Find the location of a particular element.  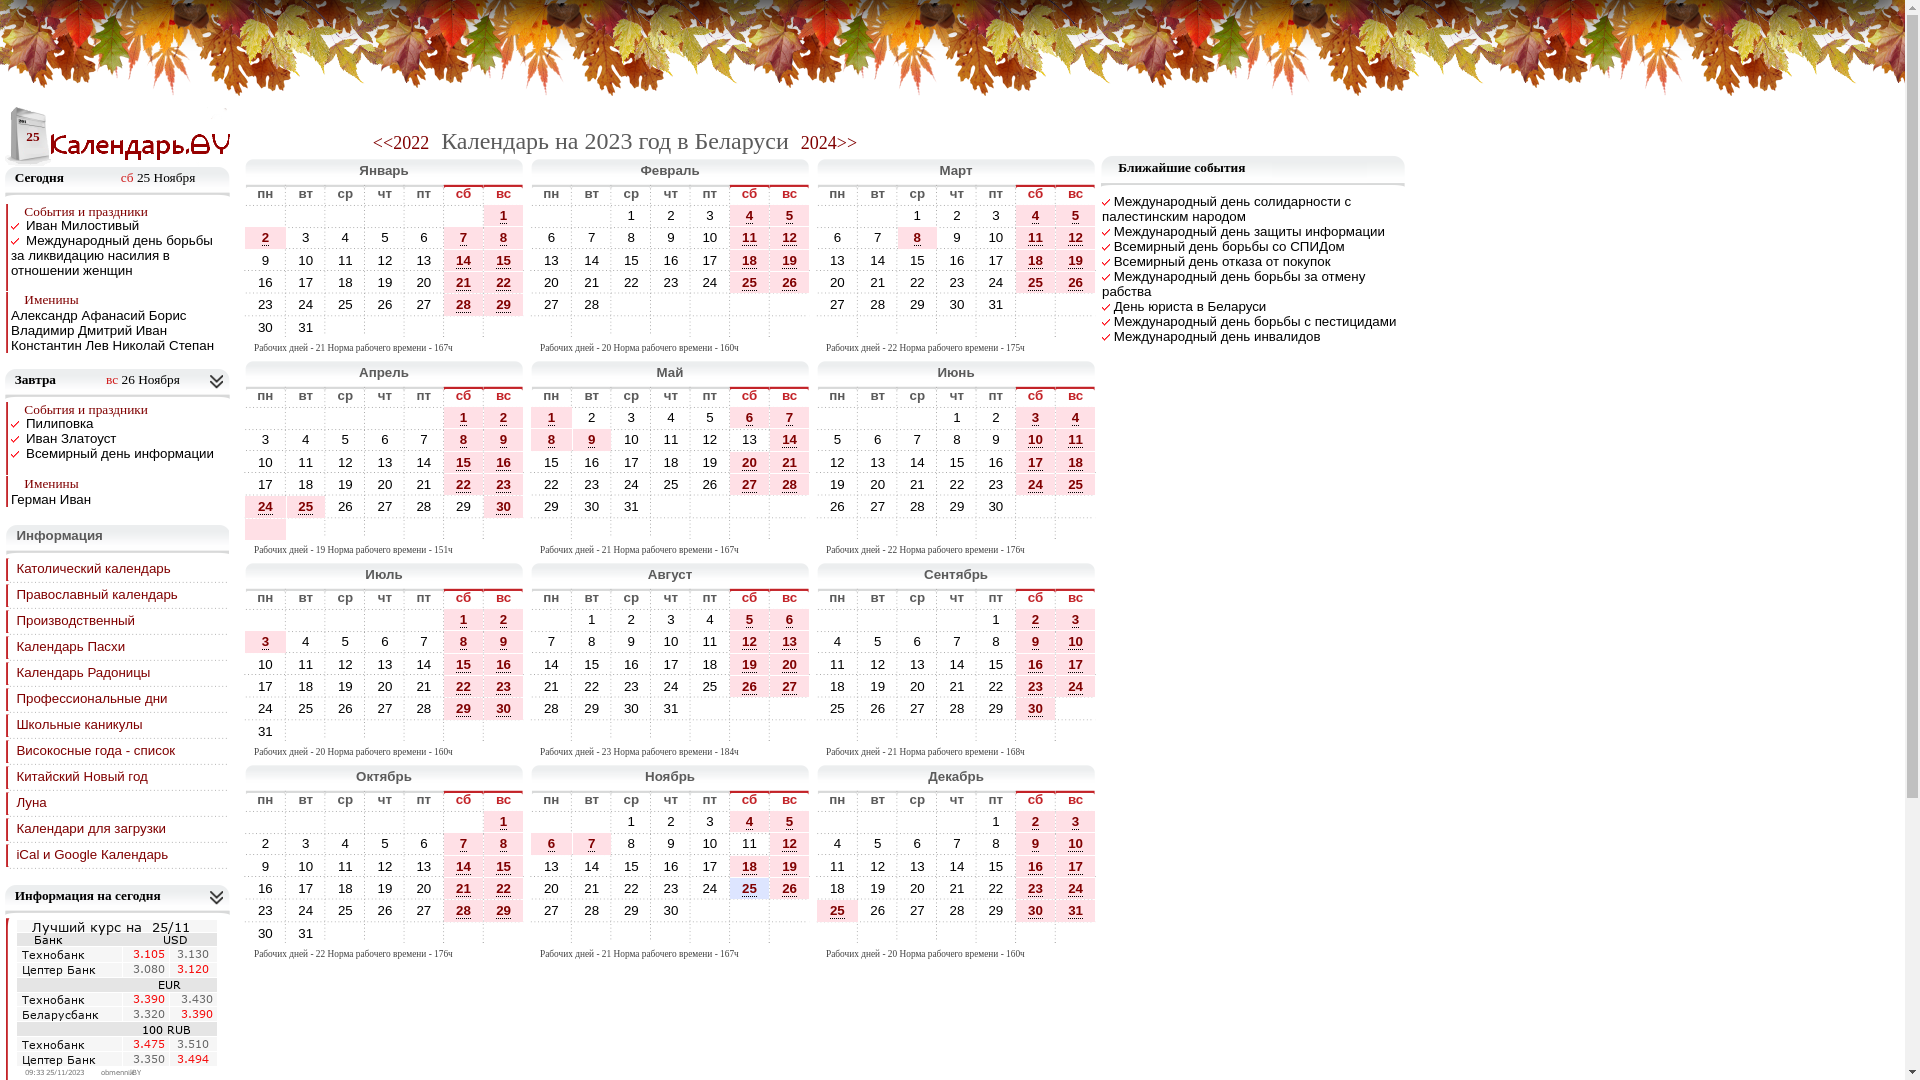

19 is located at coordinates (878, 686).